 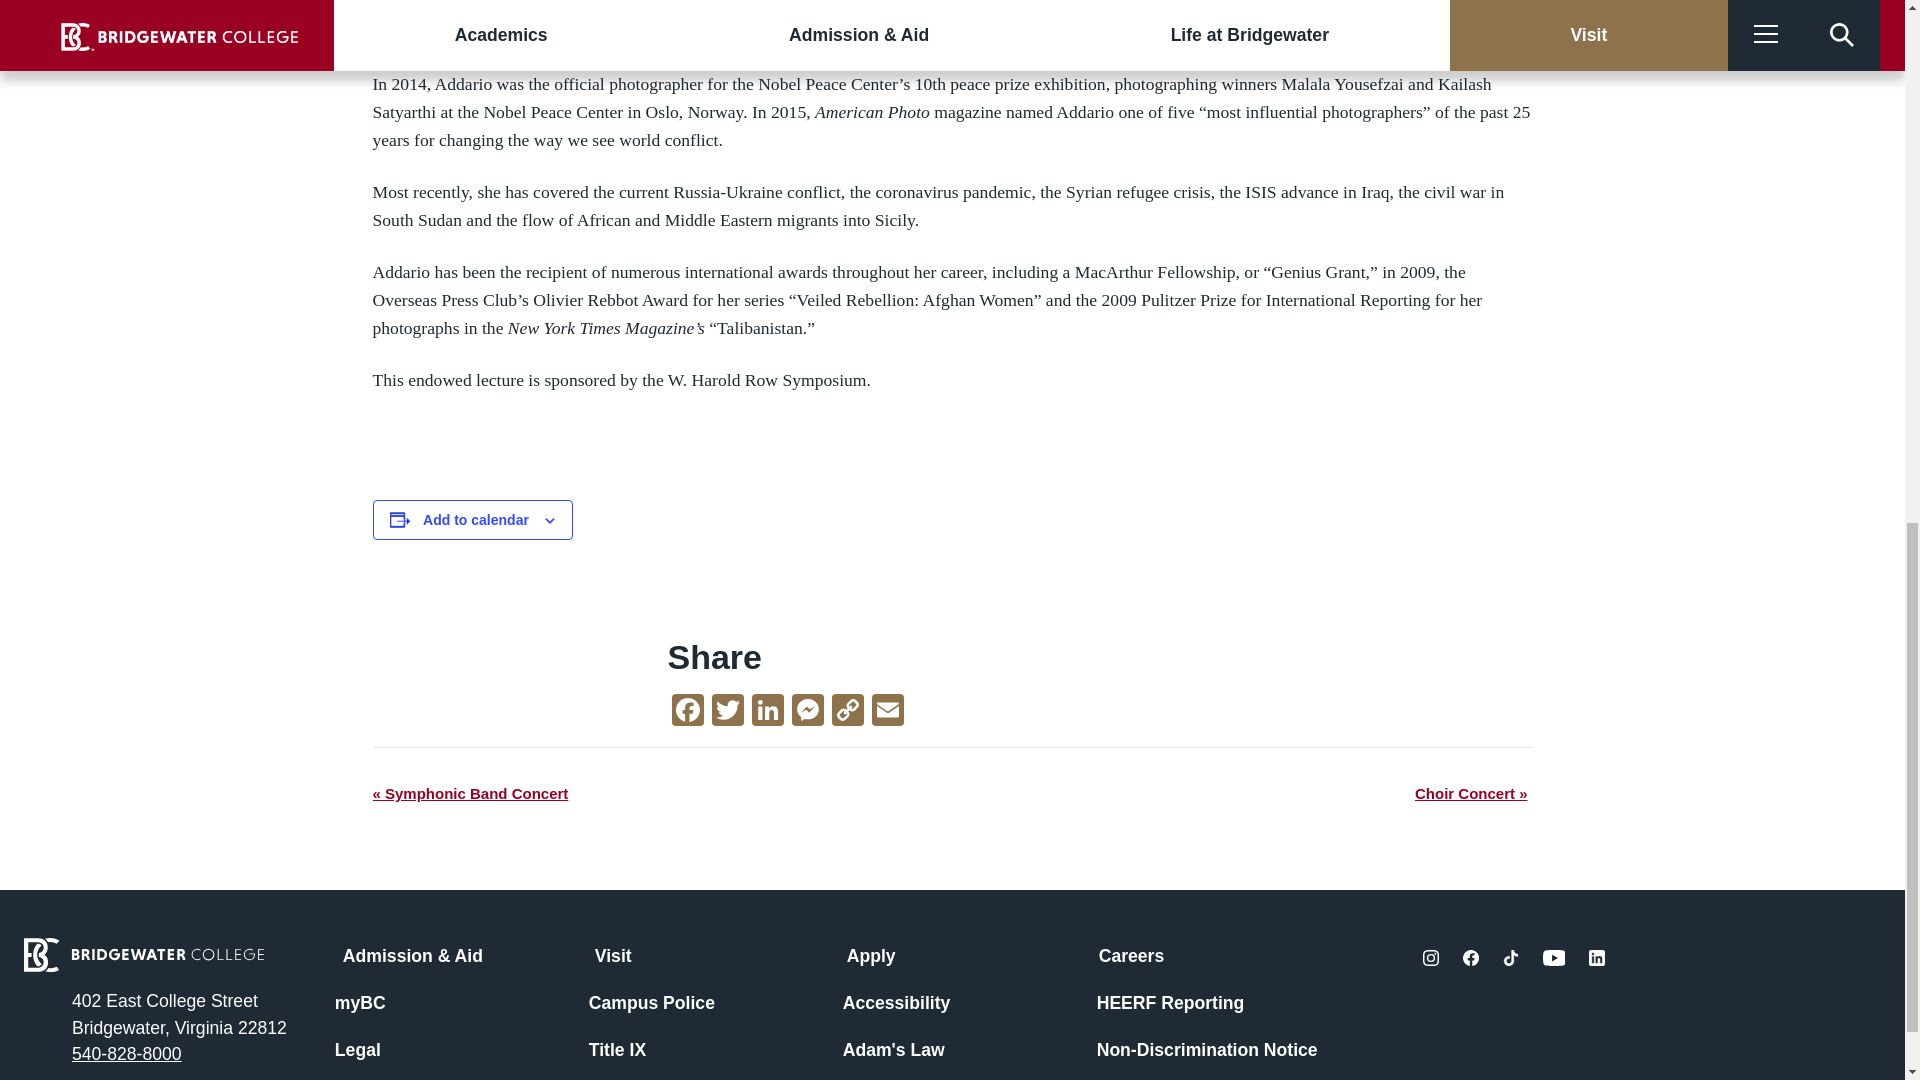 I want to click on Messenger, so click(x=807, y=712).